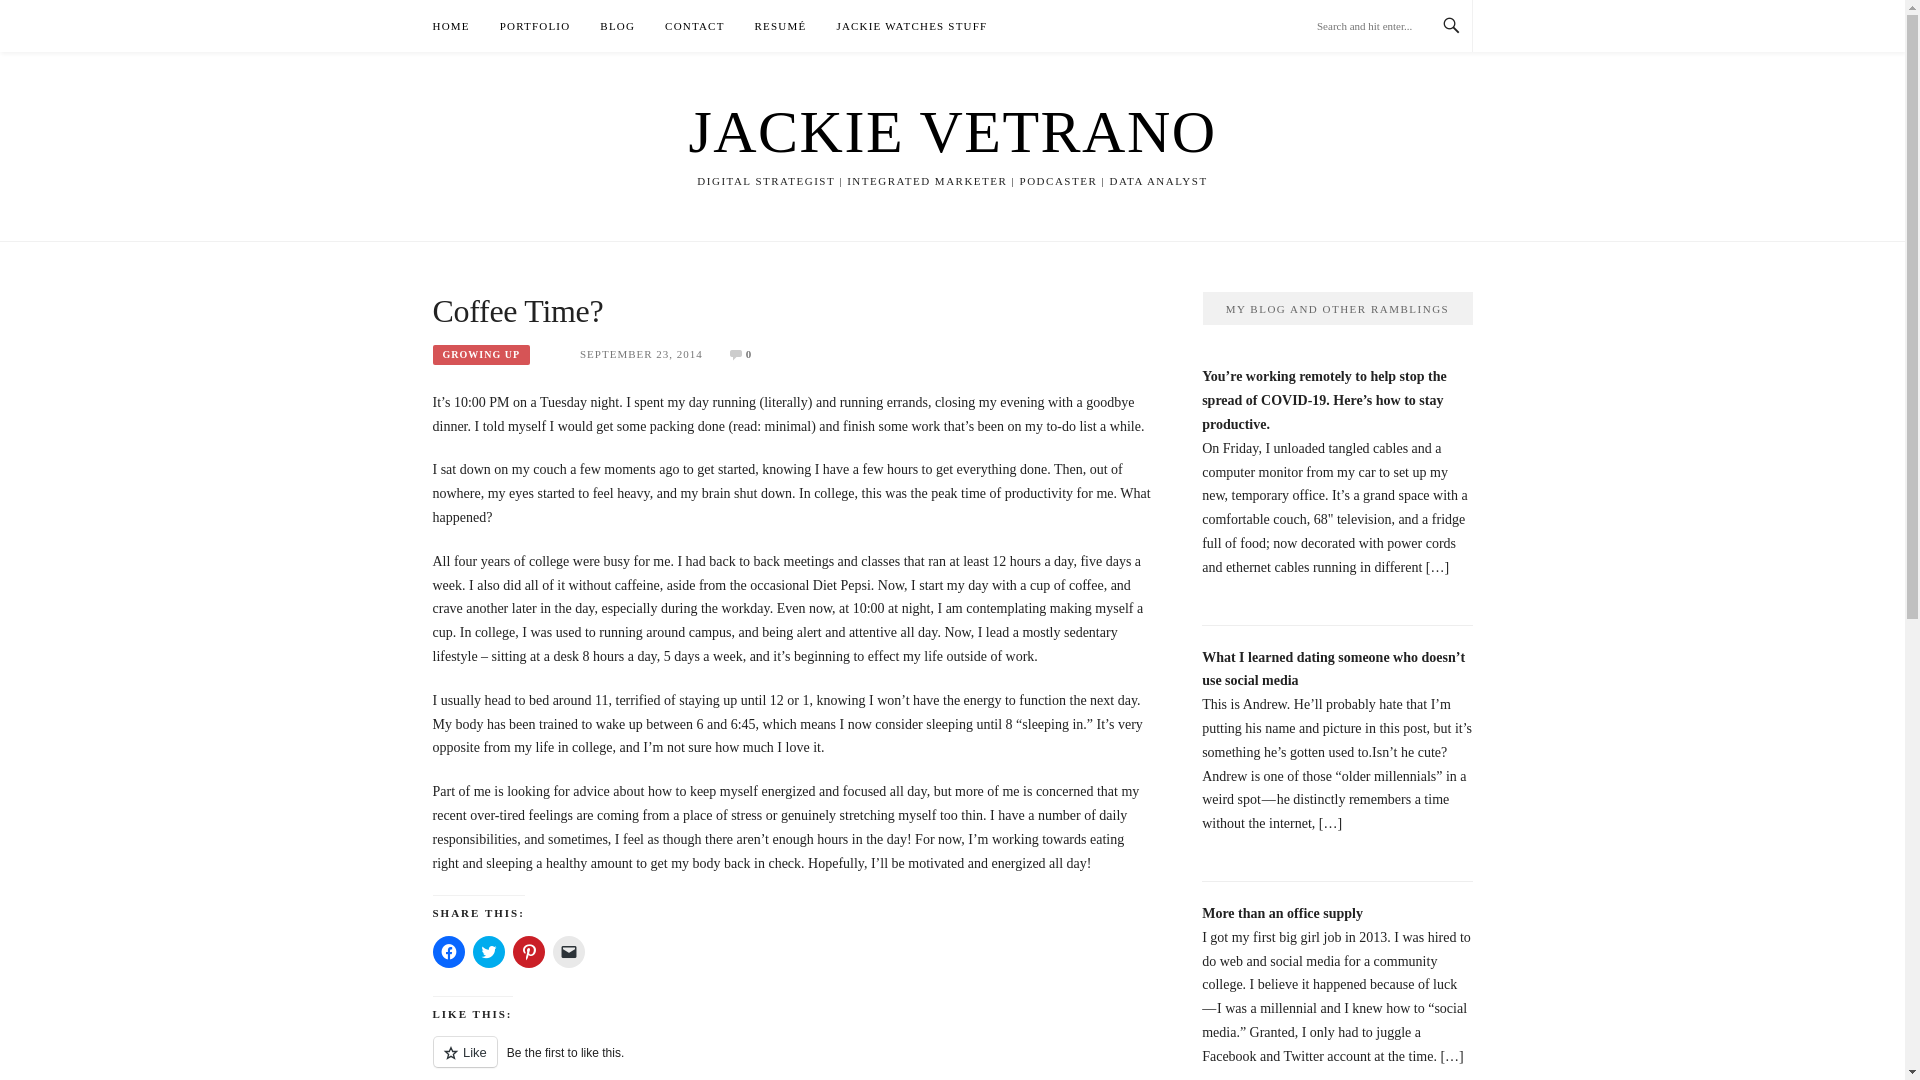  I want to click on Like or Reblog, so click(792, 1058).